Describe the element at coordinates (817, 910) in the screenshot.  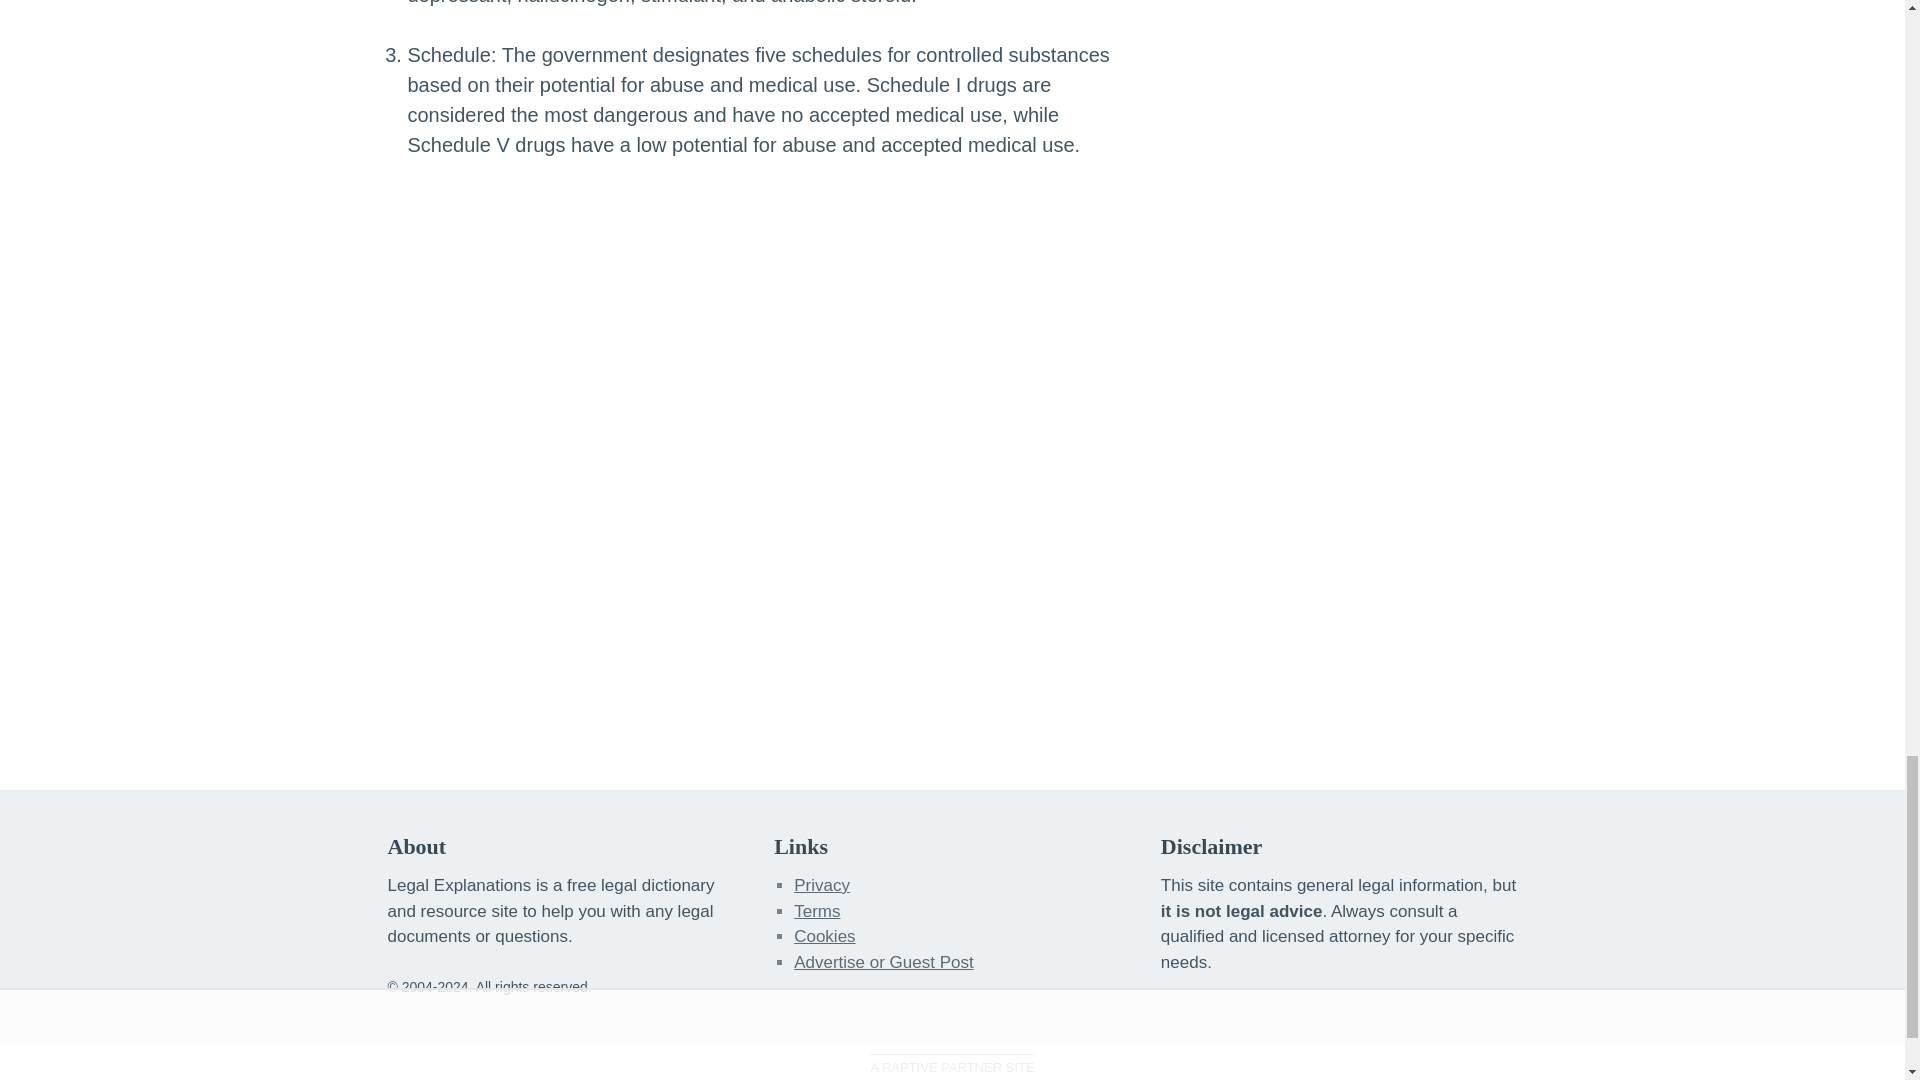
I see `Terms` at that location.